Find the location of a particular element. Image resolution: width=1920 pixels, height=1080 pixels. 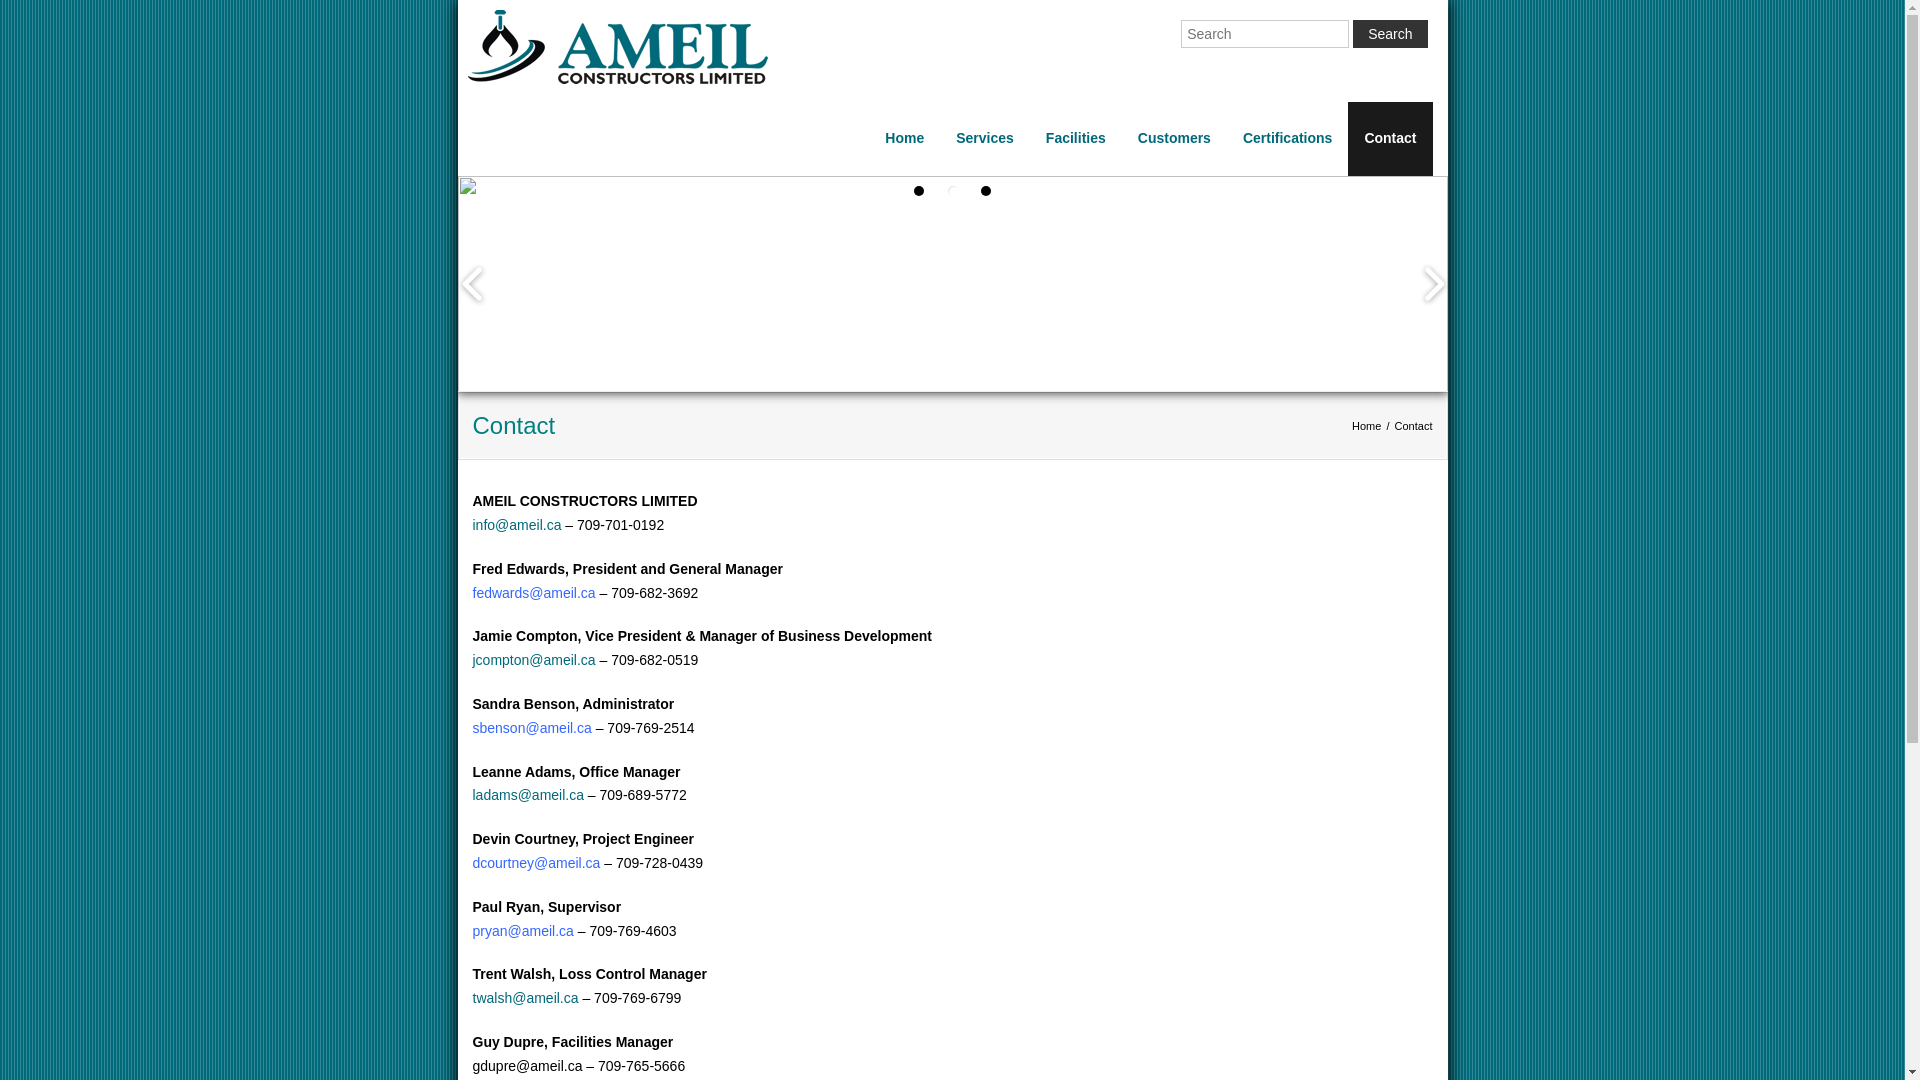

Search is located at coordinates (1390, 34).